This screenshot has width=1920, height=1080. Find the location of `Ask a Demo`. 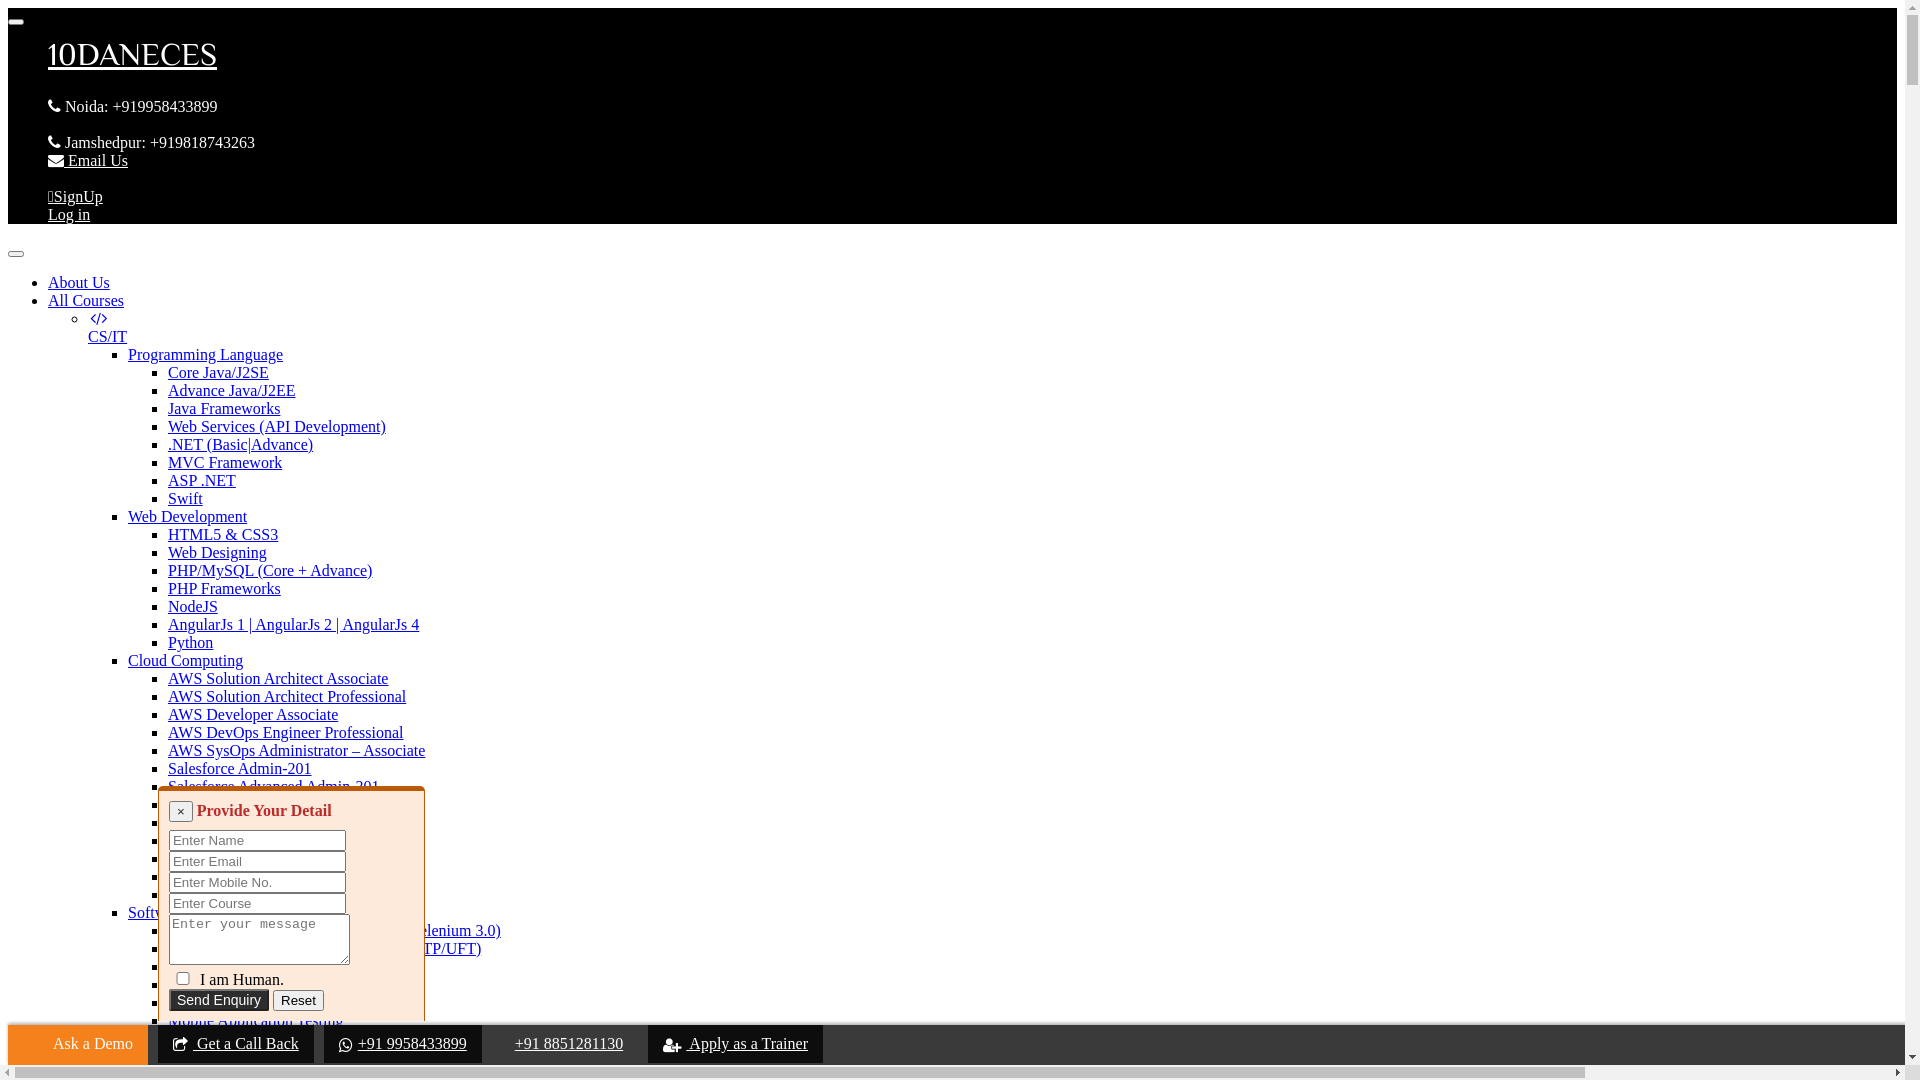

Ask a Demo is located at coordinates (78, 1046).